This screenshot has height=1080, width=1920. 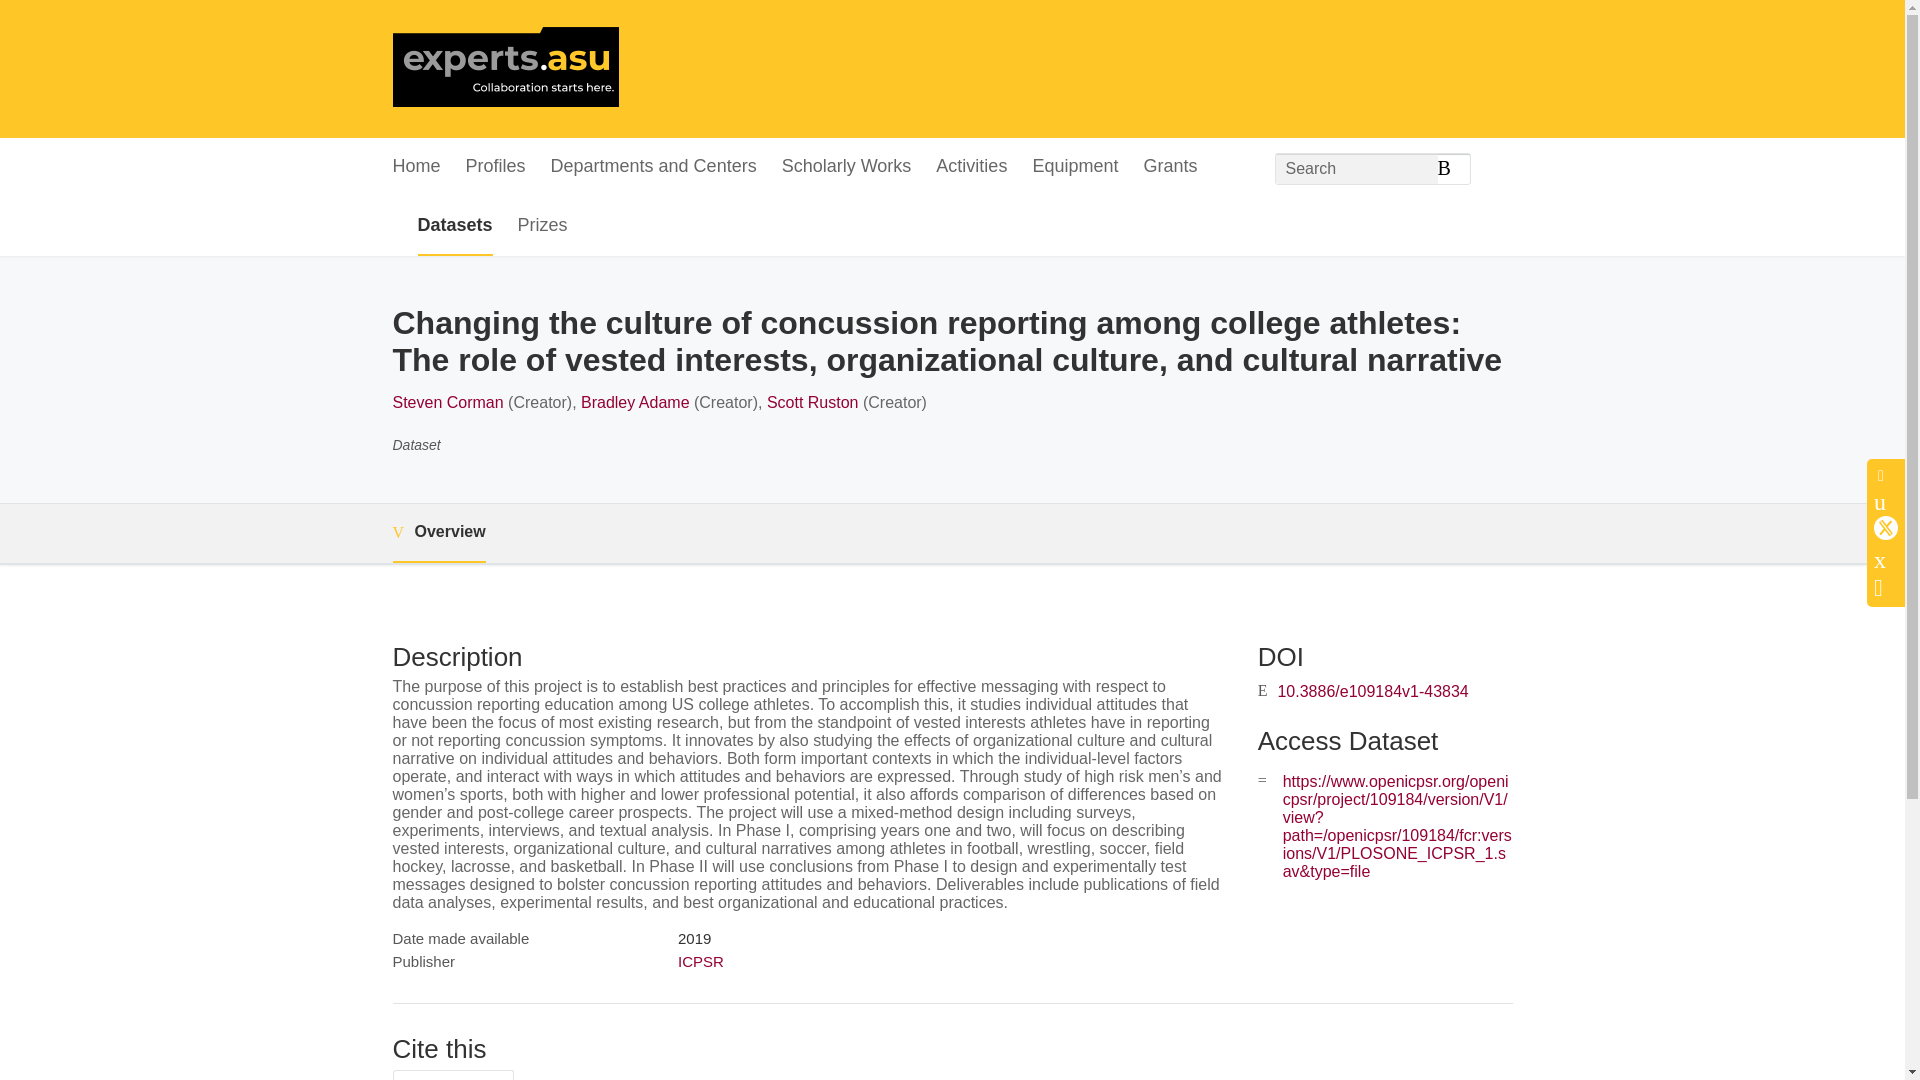 I want to click on Scholarly Works, so click(x=846, y=167).